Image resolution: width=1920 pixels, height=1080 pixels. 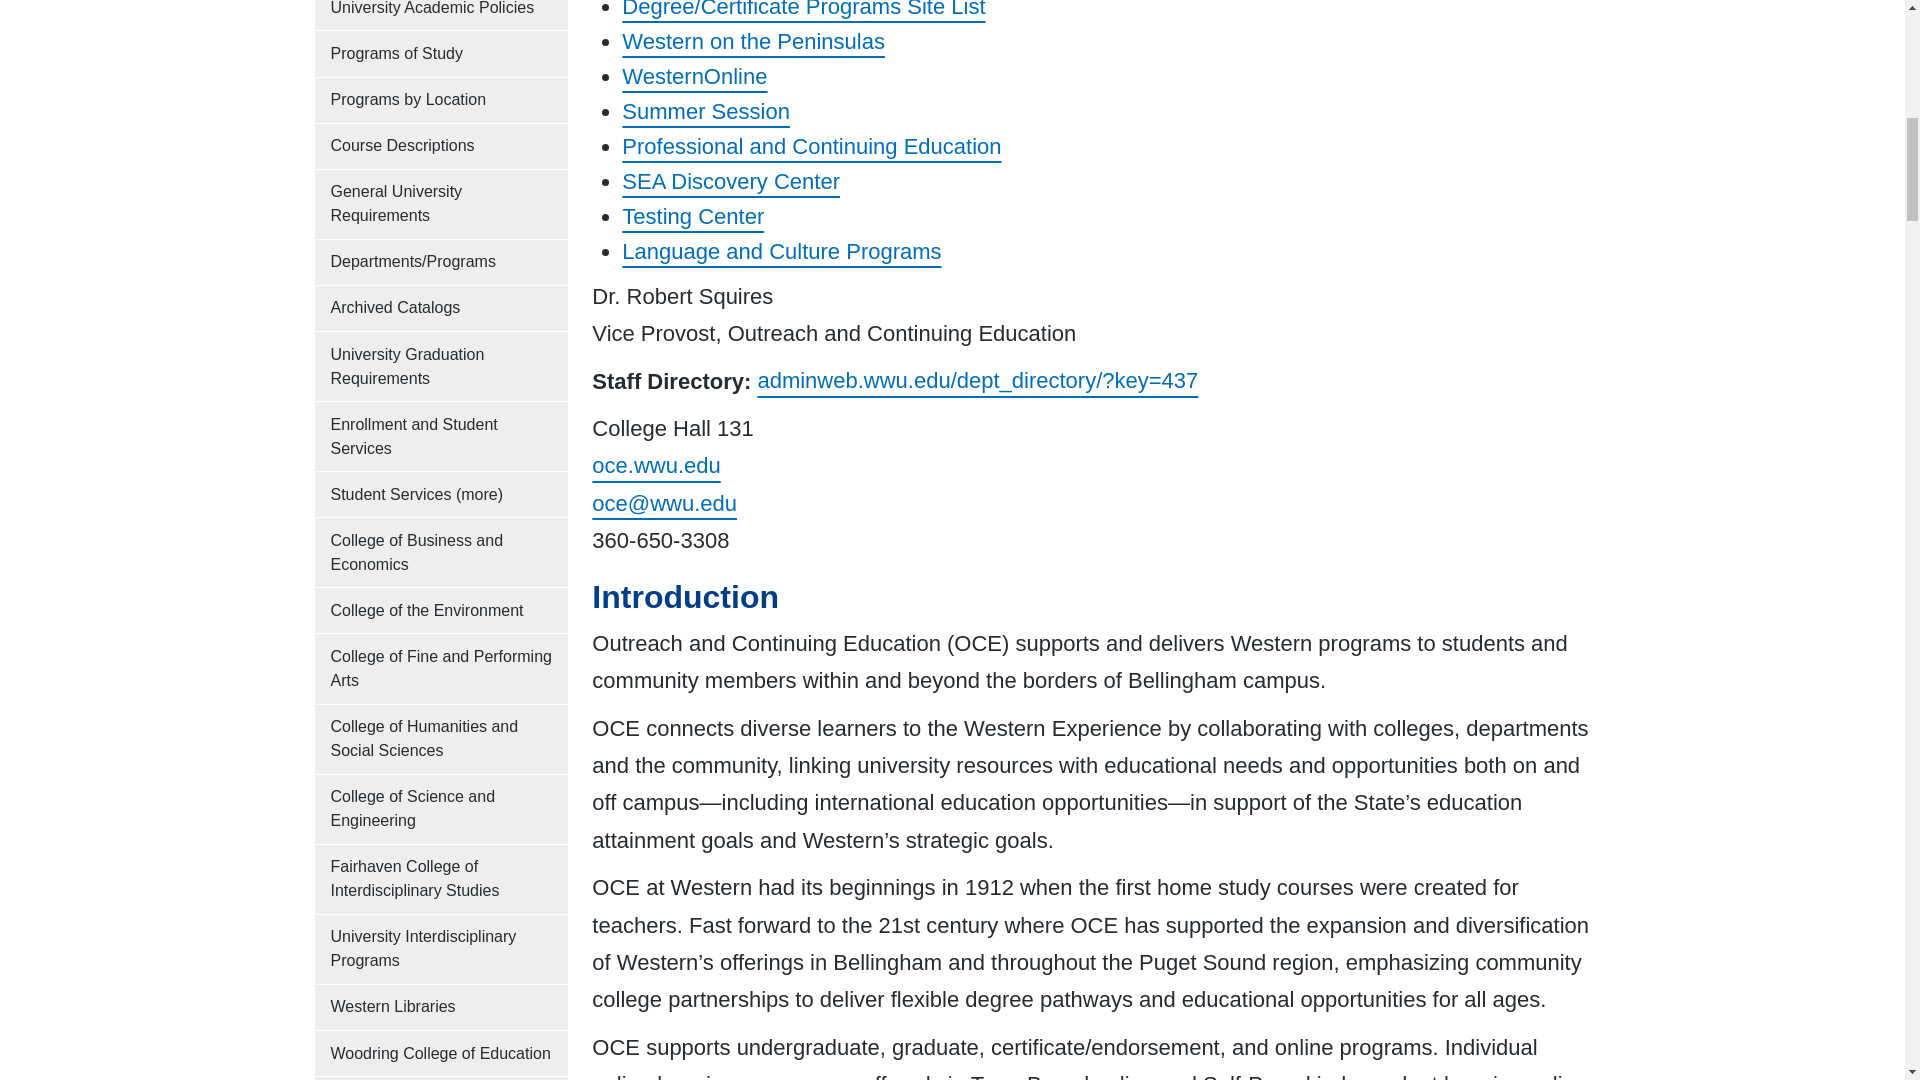 I want to click on College of the Environment, so click(x=441, y=610).